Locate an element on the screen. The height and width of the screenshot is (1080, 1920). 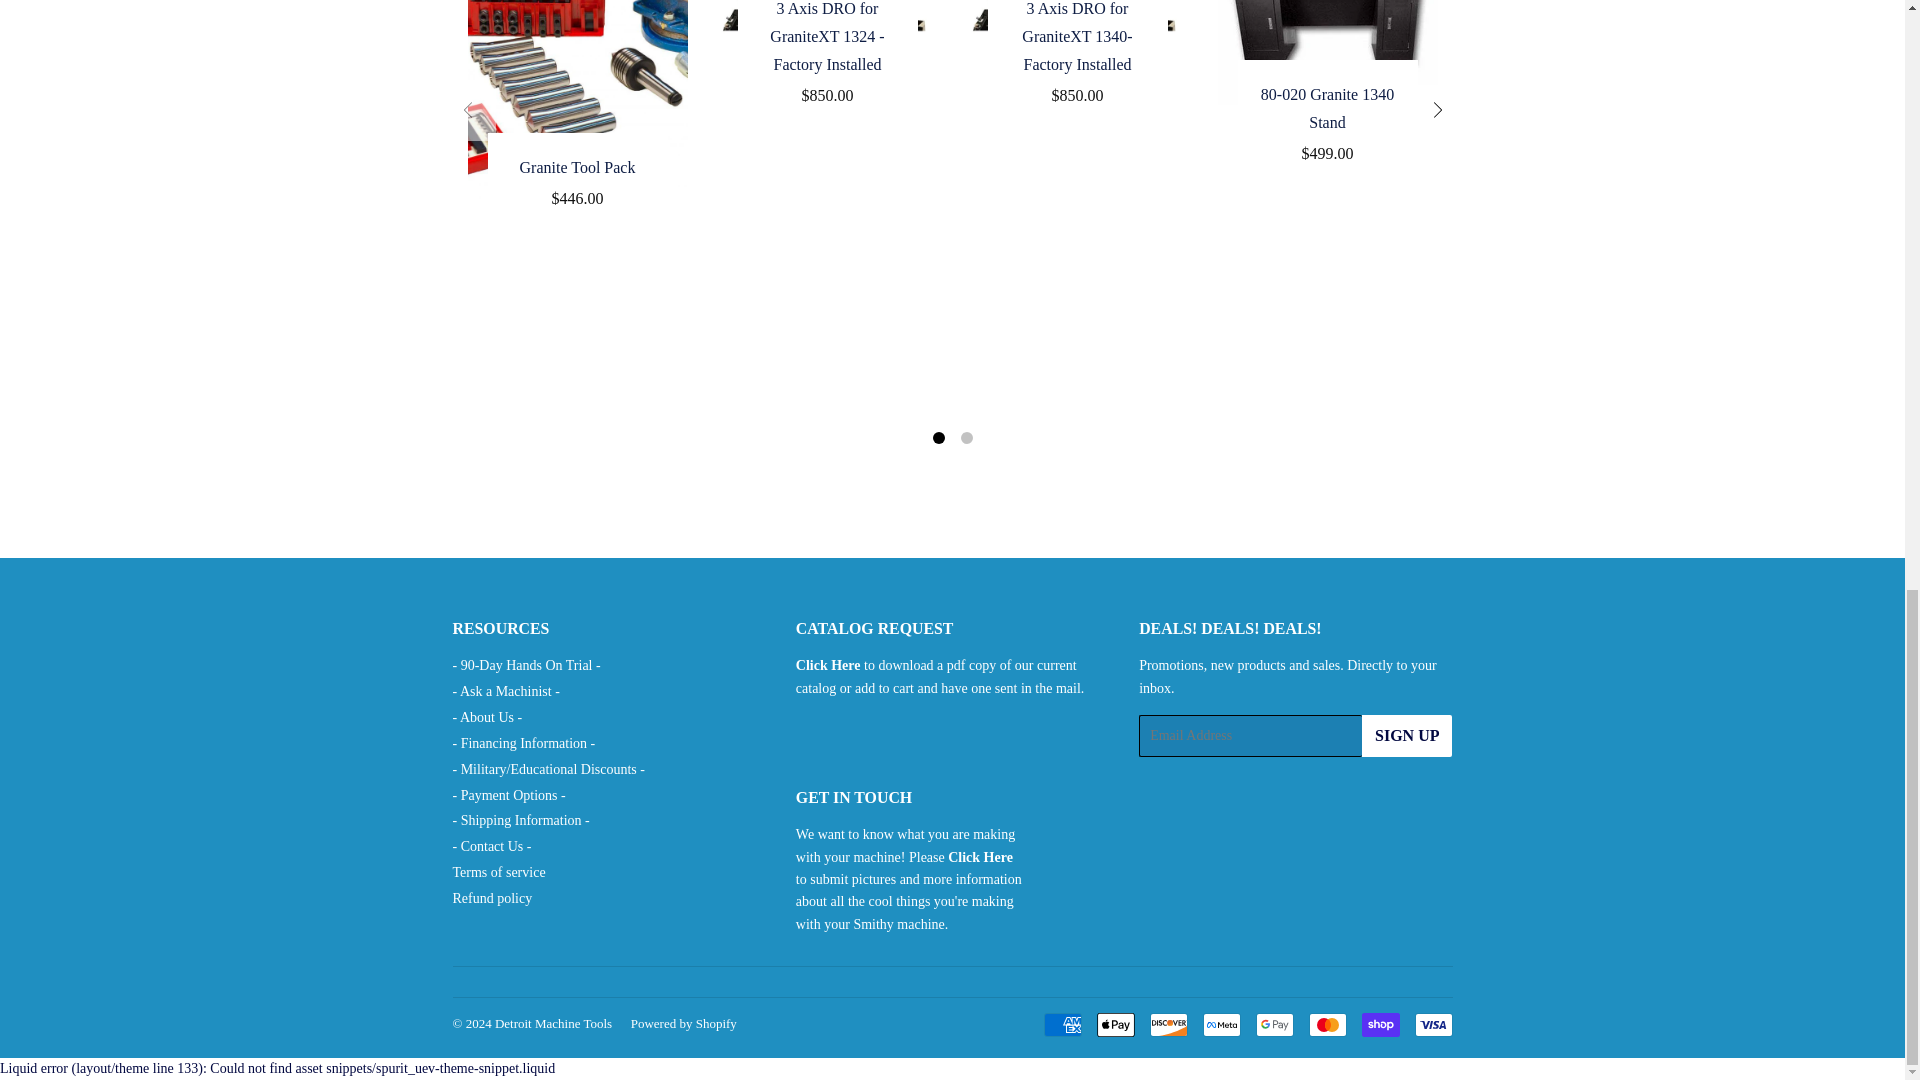
Google Pay is located at coordinates (1274, 1024).